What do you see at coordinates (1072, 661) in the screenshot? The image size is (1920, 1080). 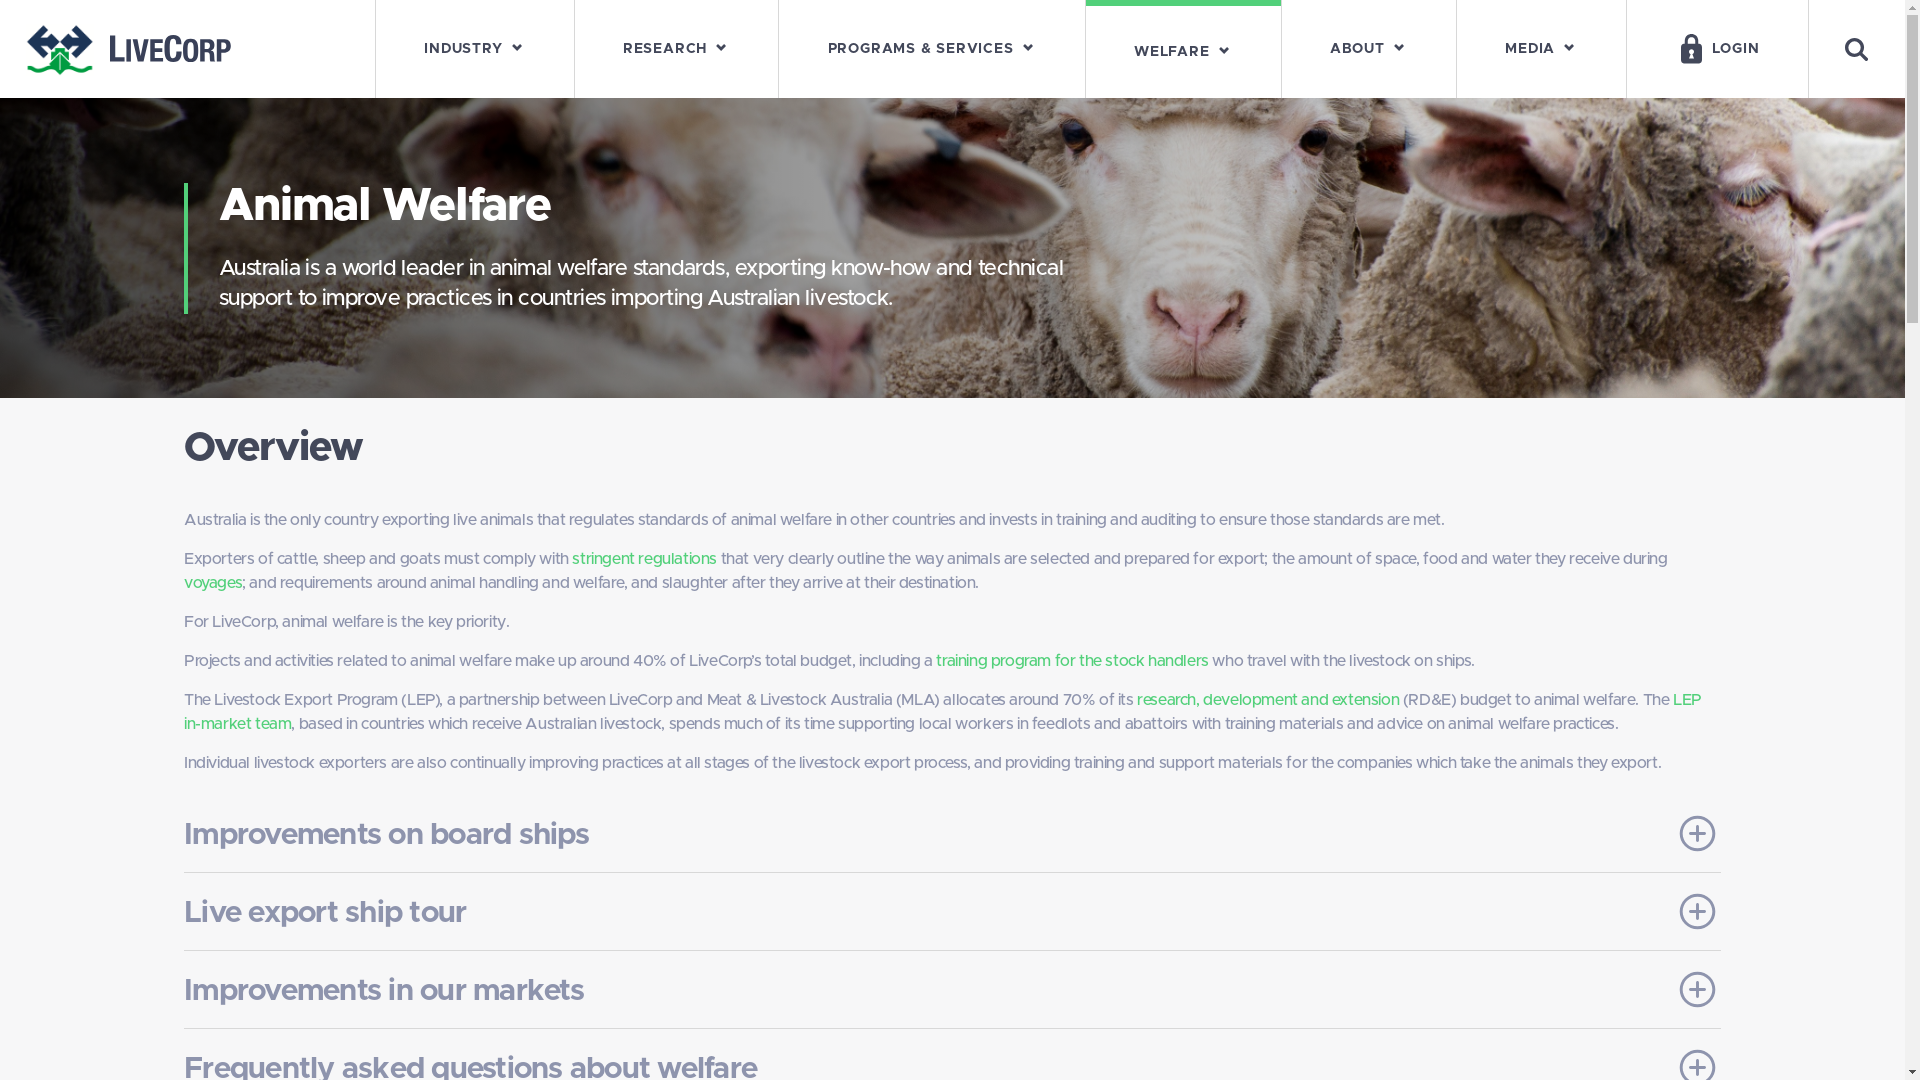 I see `training program for the stock handlers` at bounding box center [1072, 661].